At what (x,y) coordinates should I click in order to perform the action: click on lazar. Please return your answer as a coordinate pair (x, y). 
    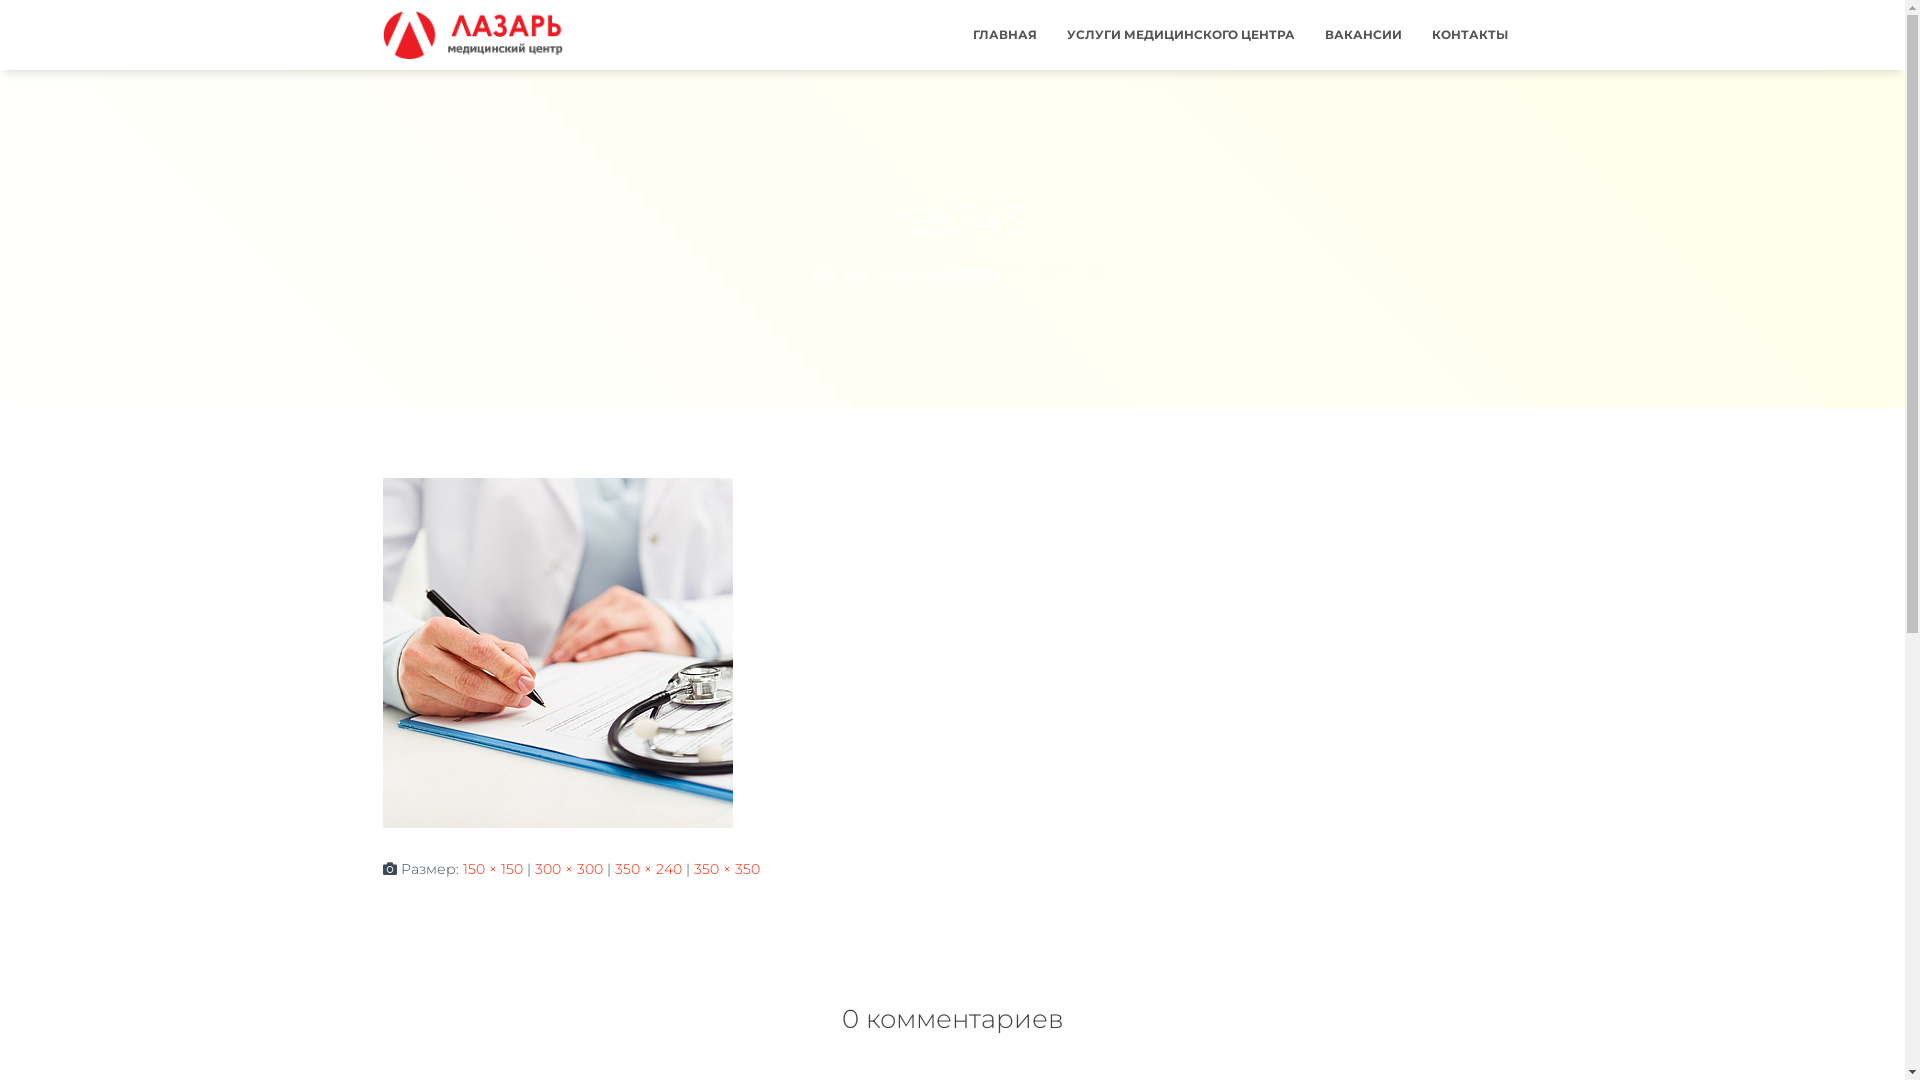
    Looking at the image, I should click on (976, 273).